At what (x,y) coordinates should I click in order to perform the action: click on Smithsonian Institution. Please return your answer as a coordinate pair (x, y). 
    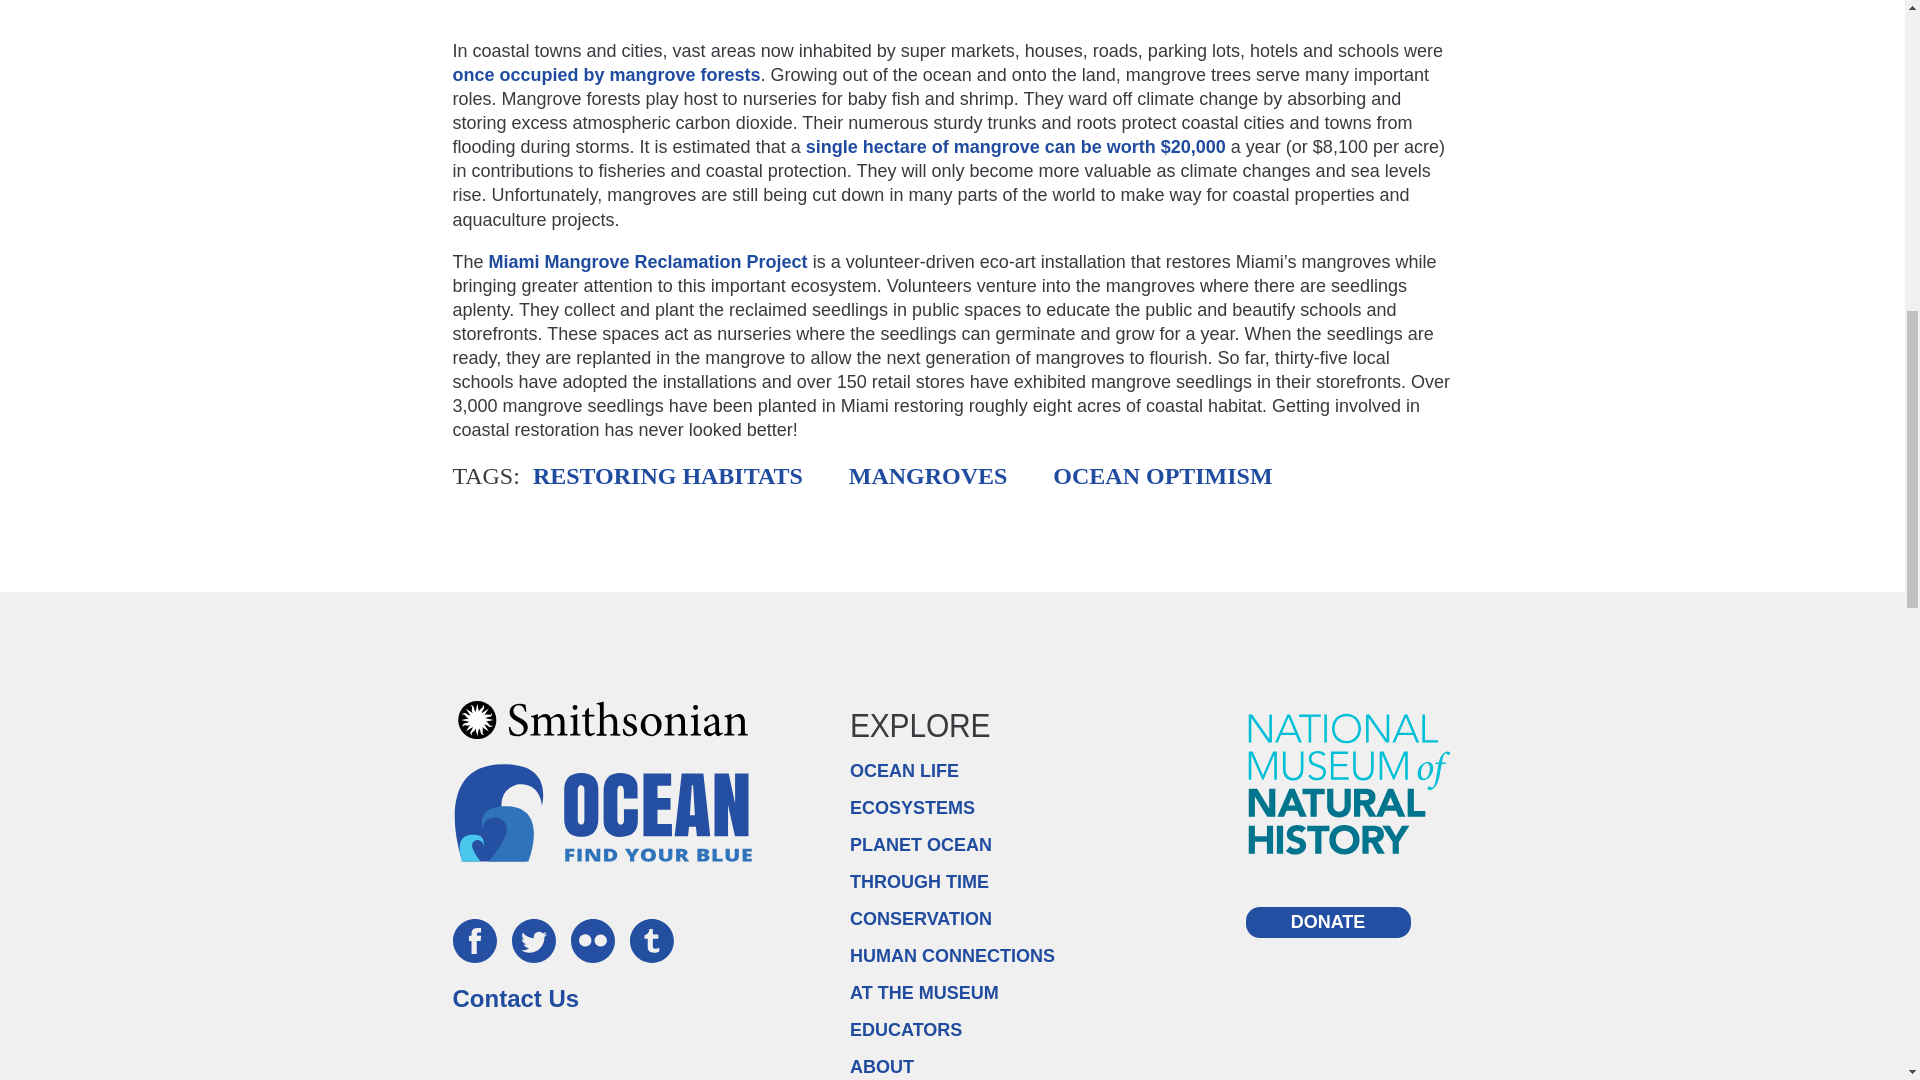
    Looking at the image, I should click on (602, 719).